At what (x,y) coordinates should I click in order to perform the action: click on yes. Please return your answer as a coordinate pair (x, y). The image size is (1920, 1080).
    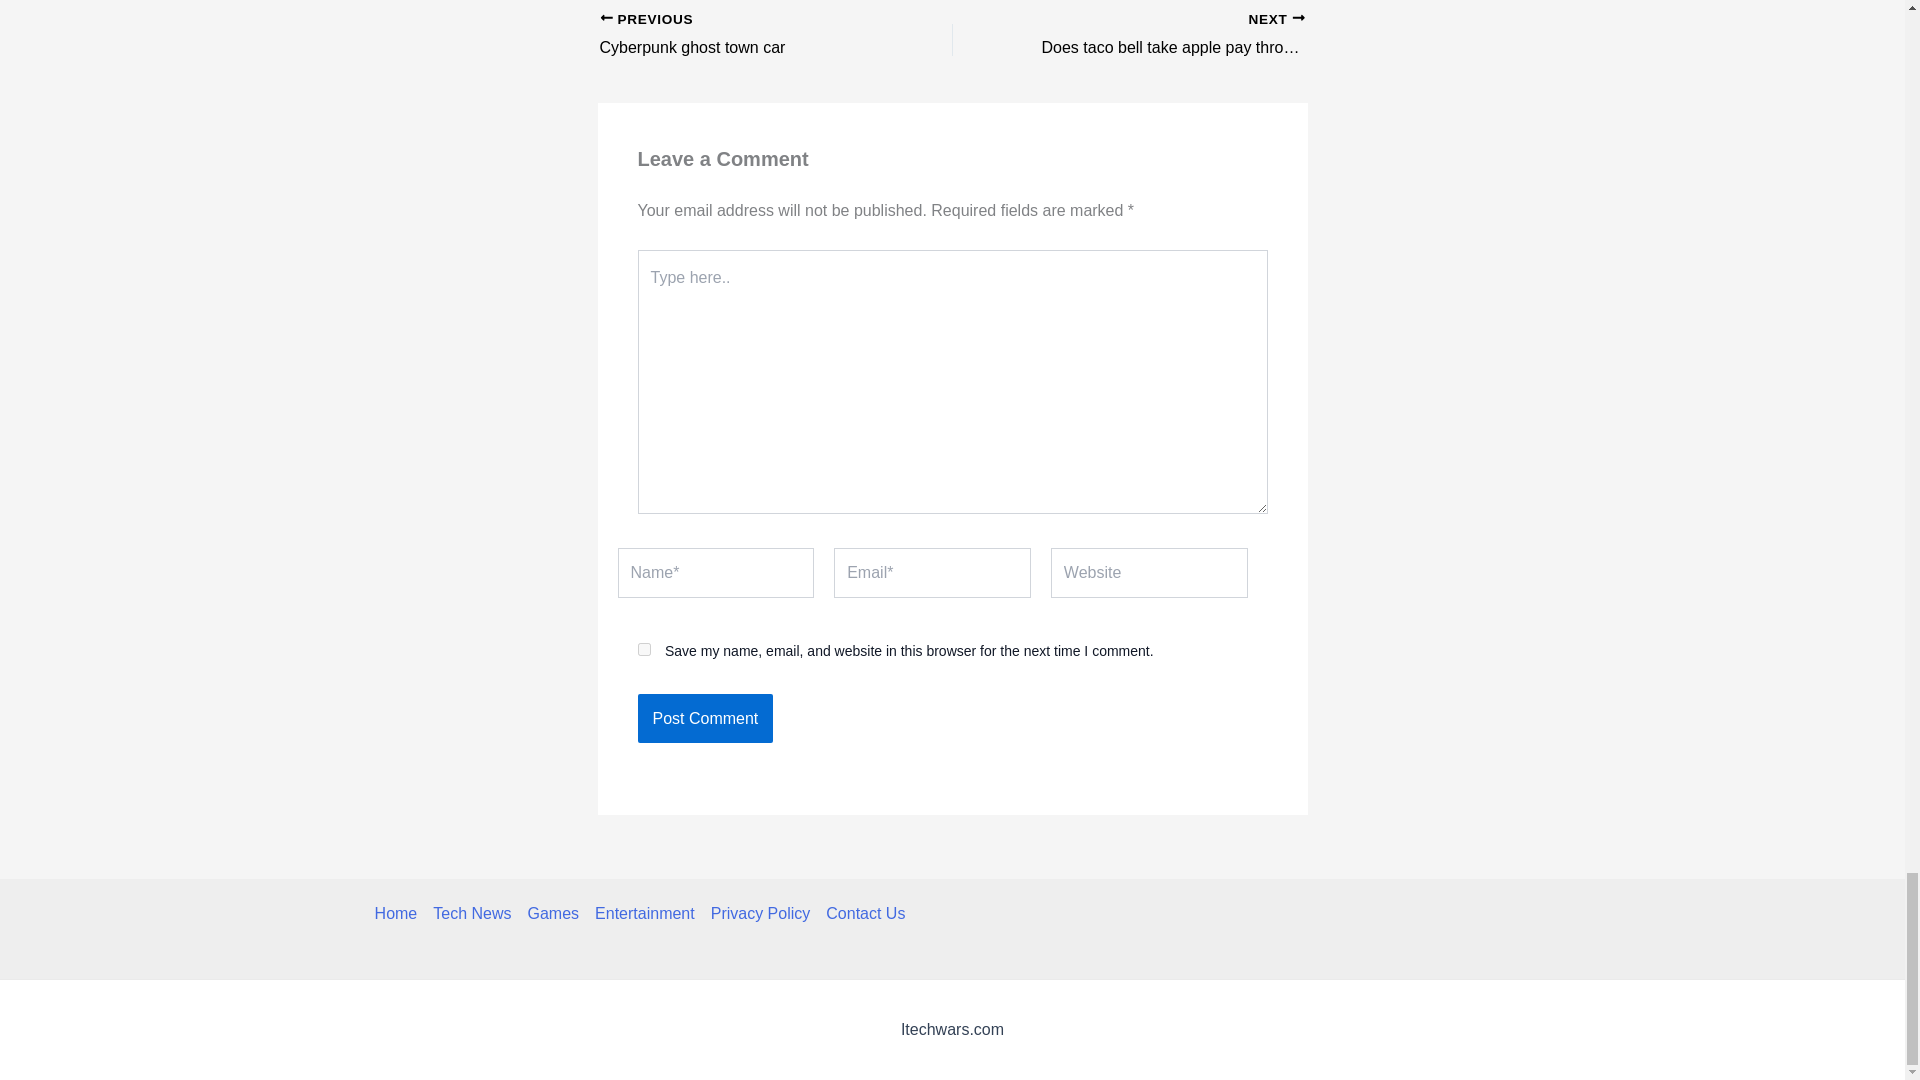
    Looking at the image, I should click on (860, 913).